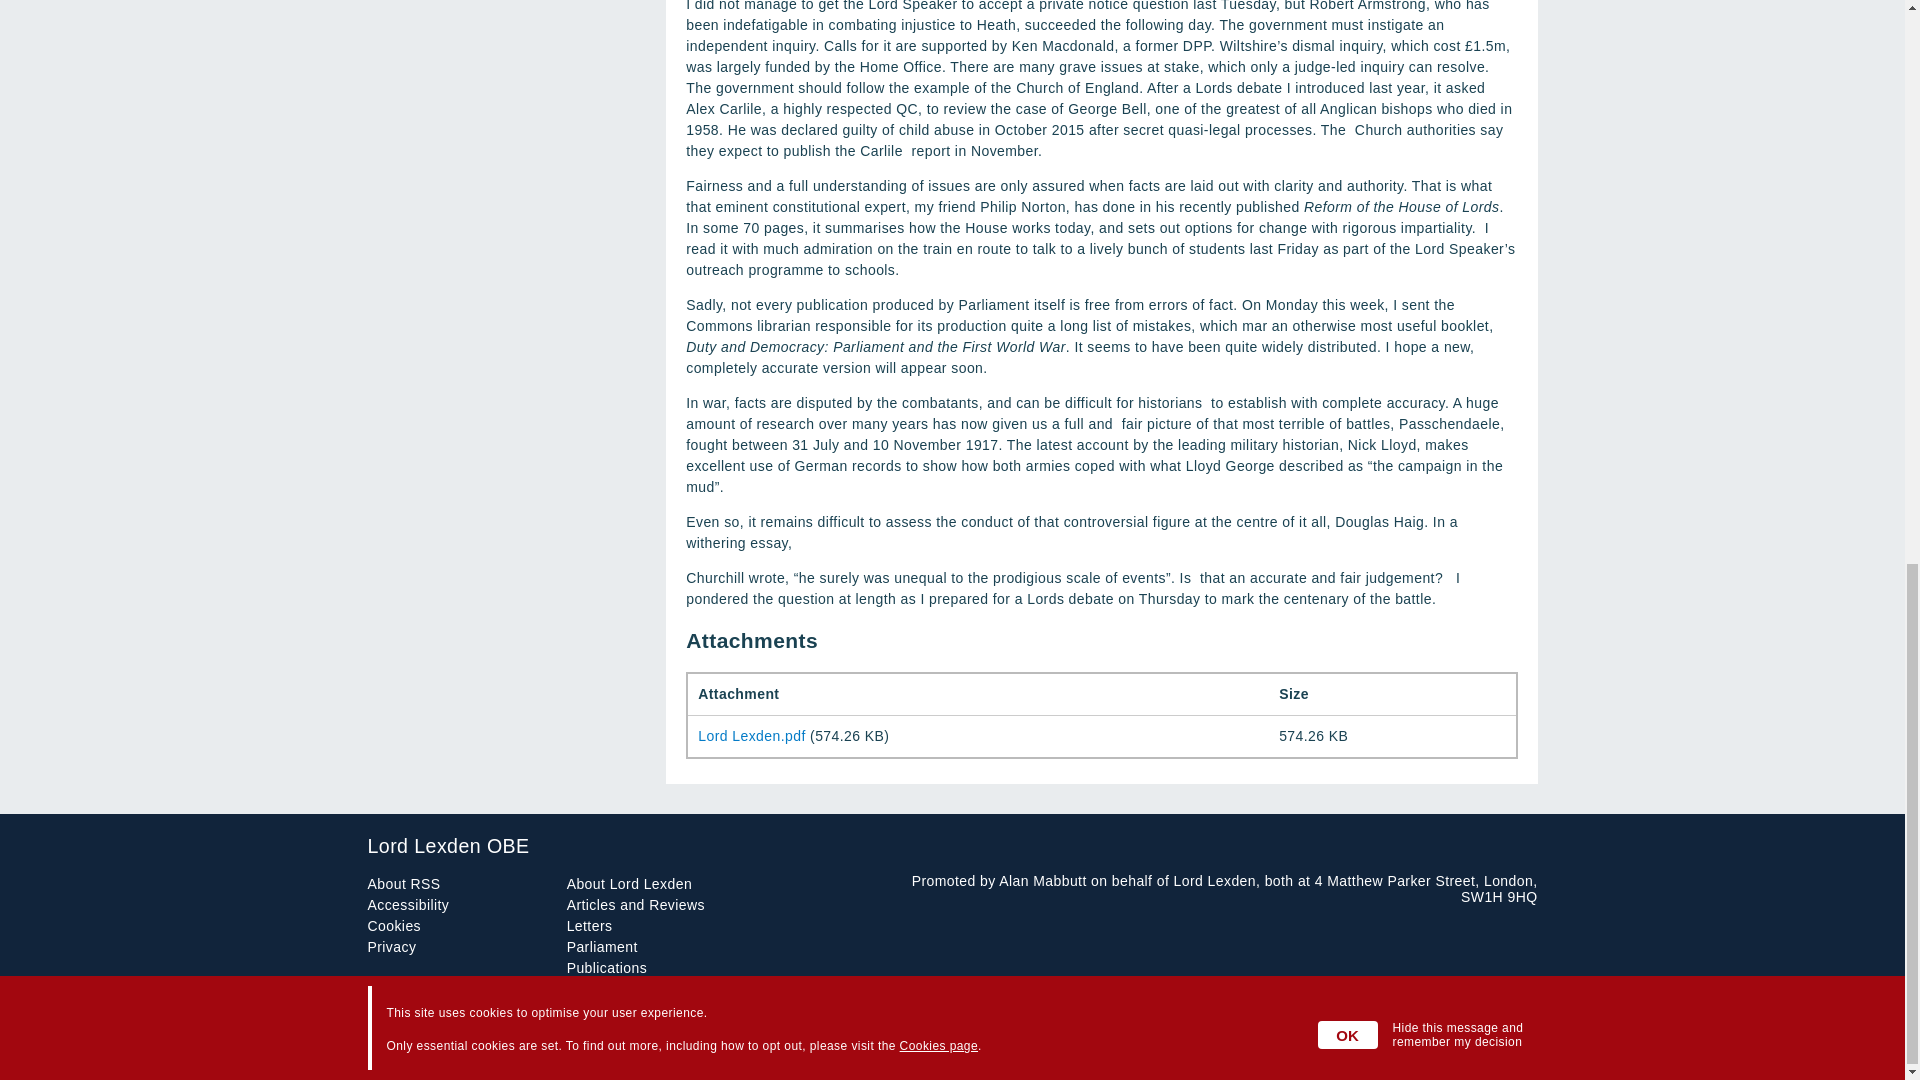 This screenshot has width=1920, height=1080. What do you see at coordinates (628, 884) in the screenshot?
I see `About Lord Lexden` at bounding box center [628, 884].